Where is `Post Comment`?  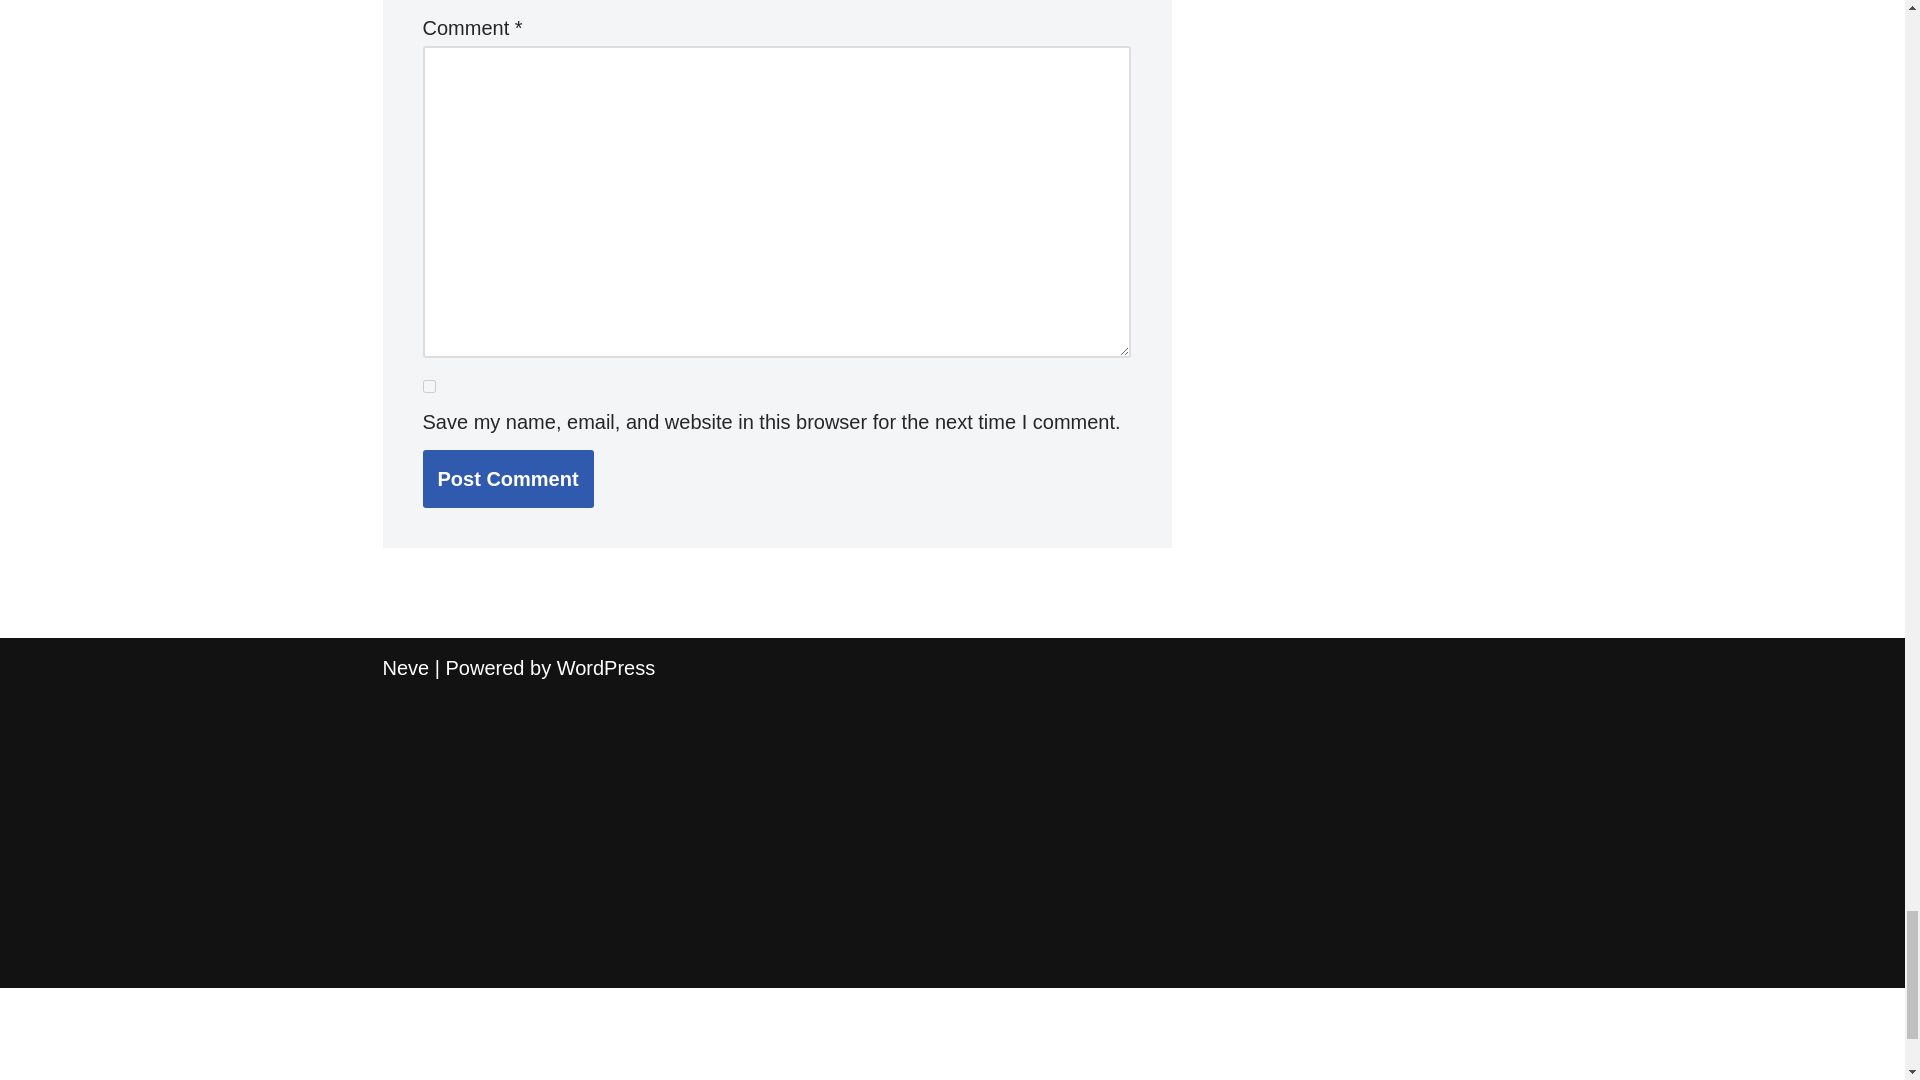 Post Comment is located at coordinates (508, 478).